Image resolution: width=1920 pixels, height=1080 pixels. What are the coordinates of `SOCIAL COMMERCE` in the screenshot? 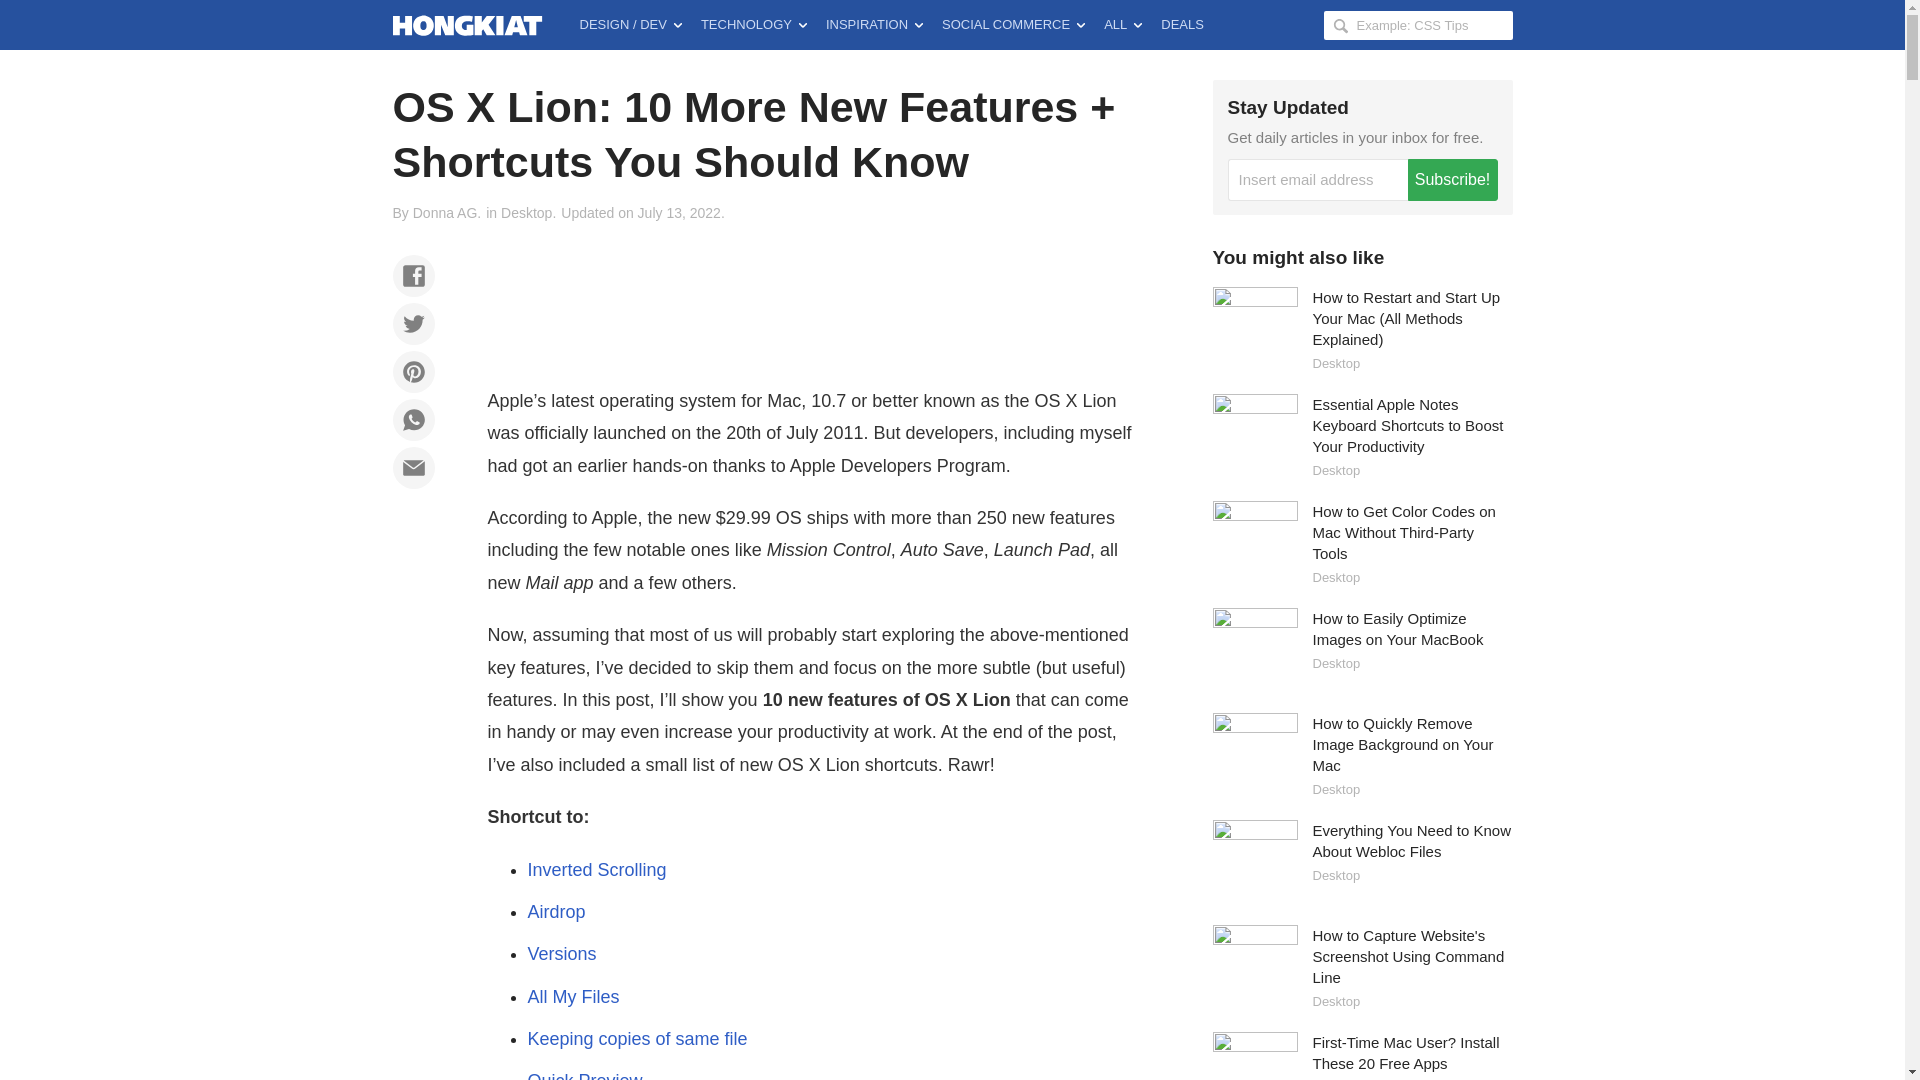 It's located at (1012, 24).